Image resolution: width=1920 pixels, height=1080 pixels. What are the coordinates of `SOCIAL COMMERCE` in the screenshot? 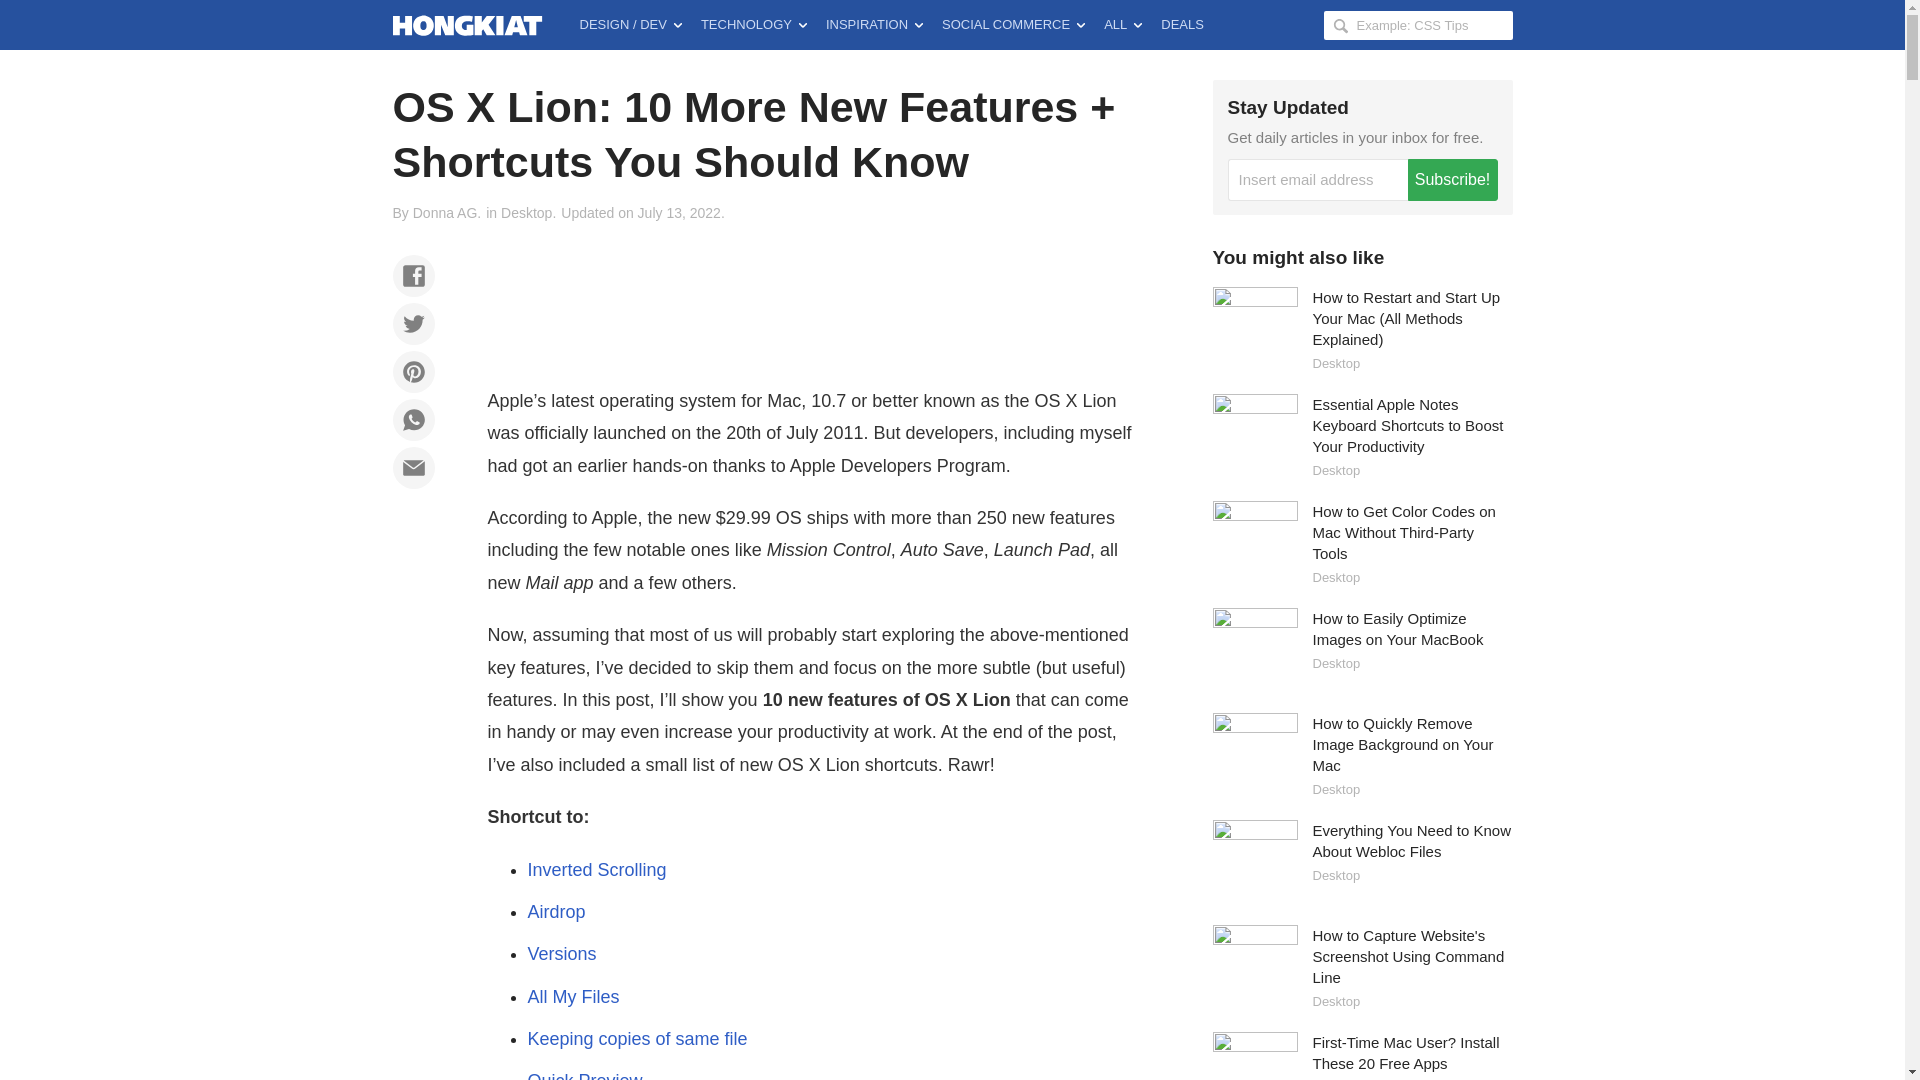 It's located at (1012, 24).